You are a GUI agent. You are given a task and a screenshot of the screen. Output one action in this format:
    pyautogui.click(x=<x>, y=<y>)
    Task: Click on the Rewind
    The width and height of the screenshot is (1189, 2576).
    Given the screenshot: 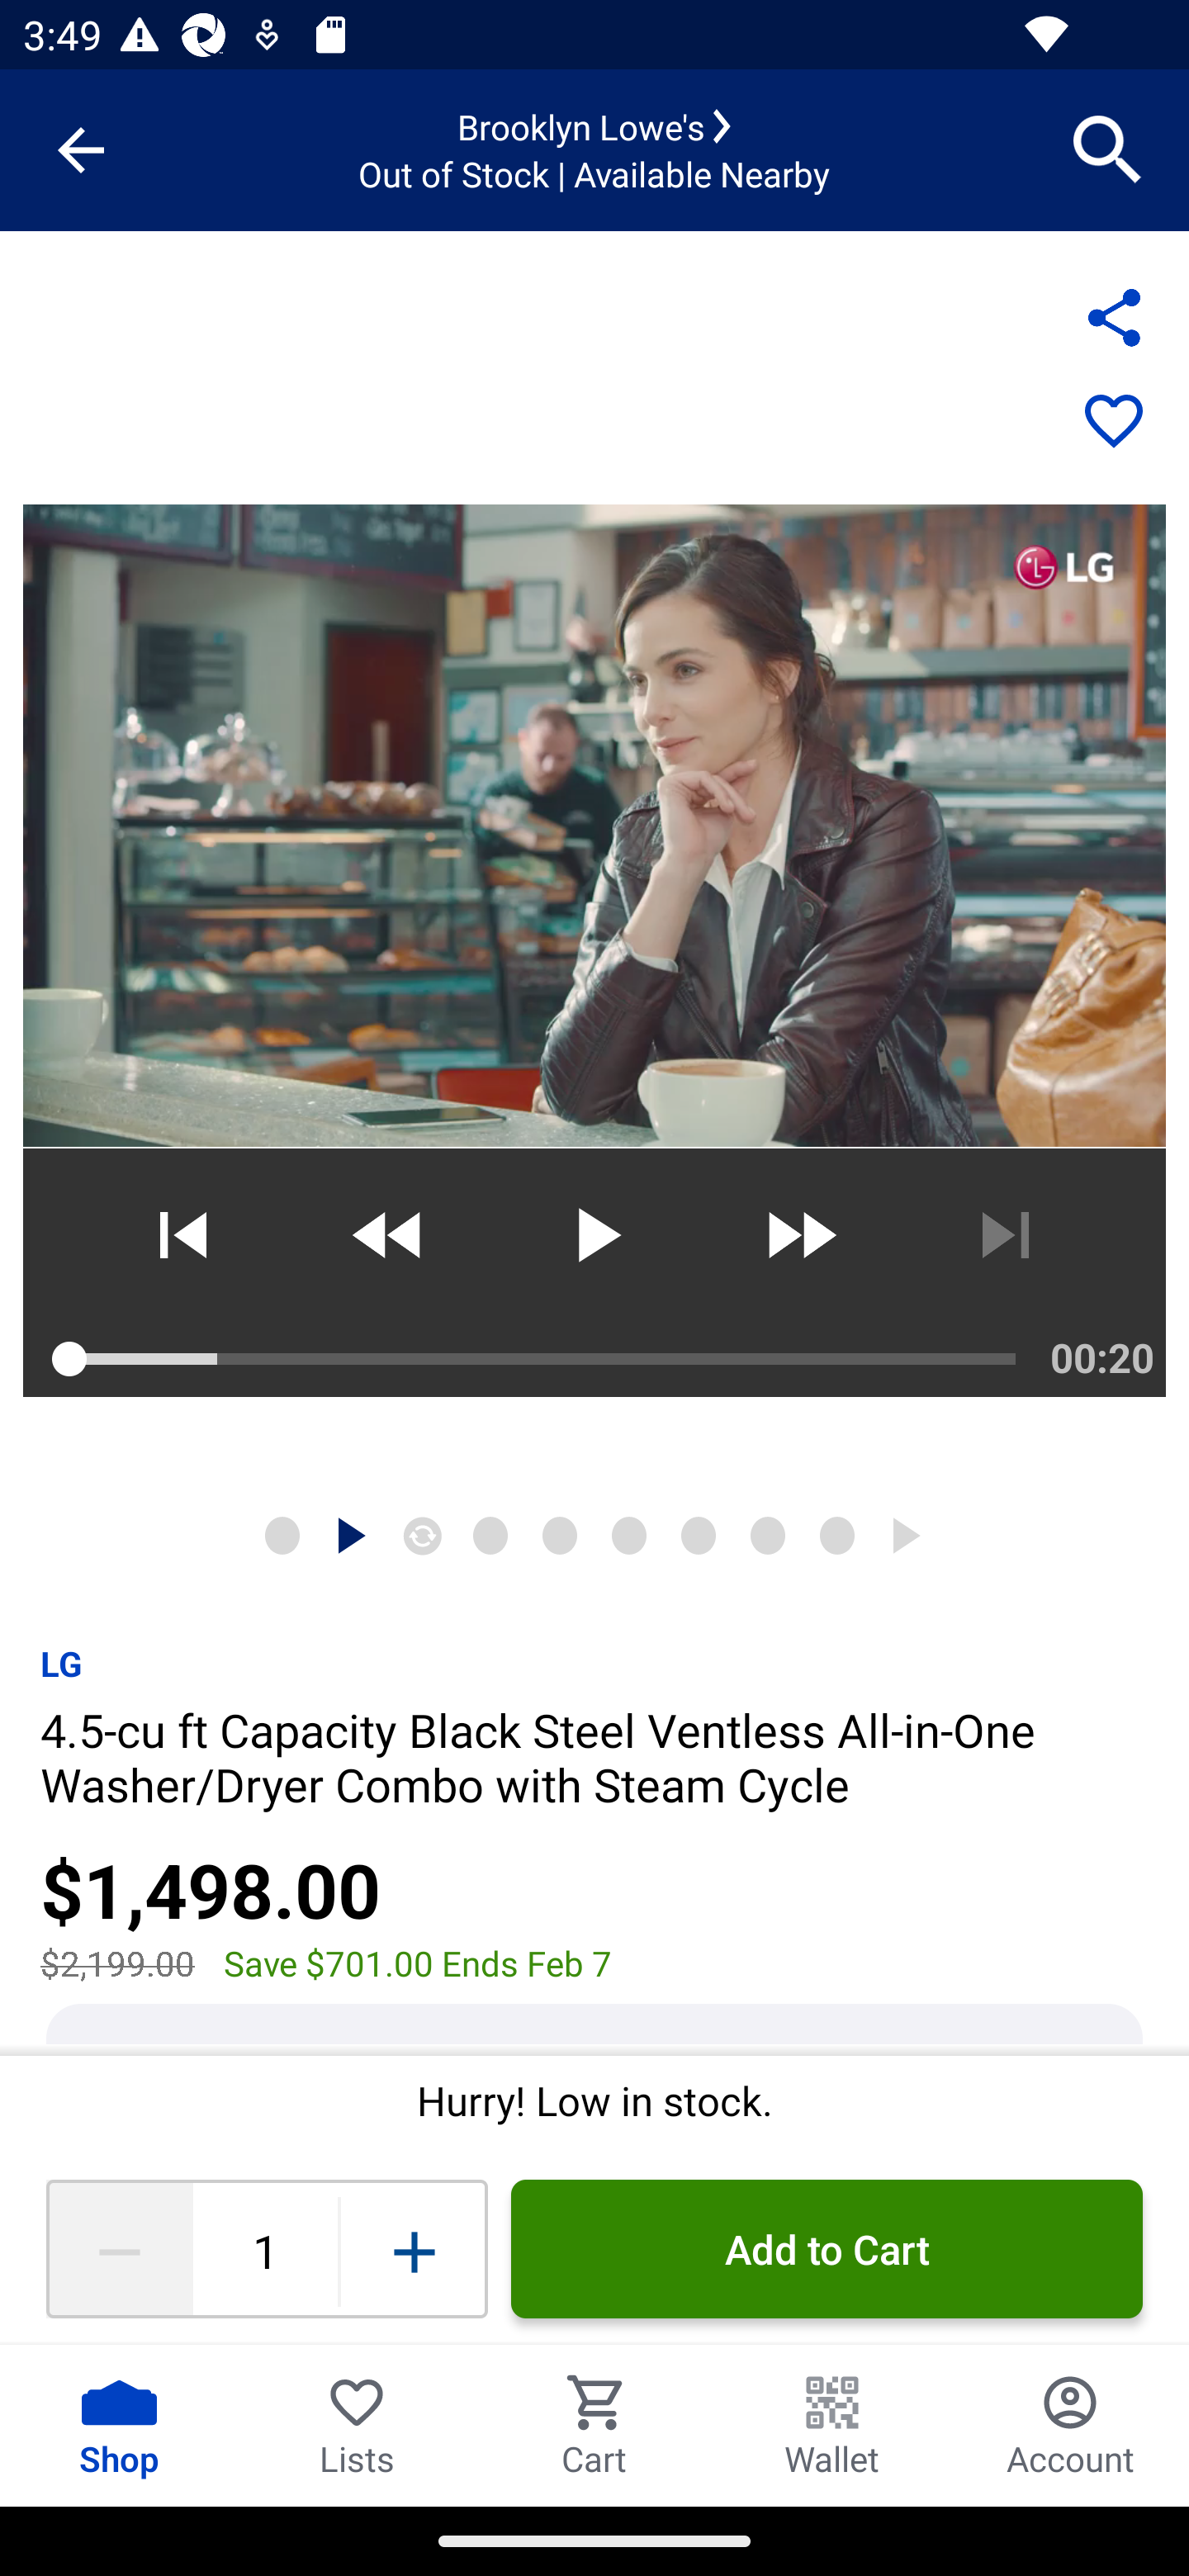 What is the action you would take?
    pyautogui.click(x=388, y=1235)
    